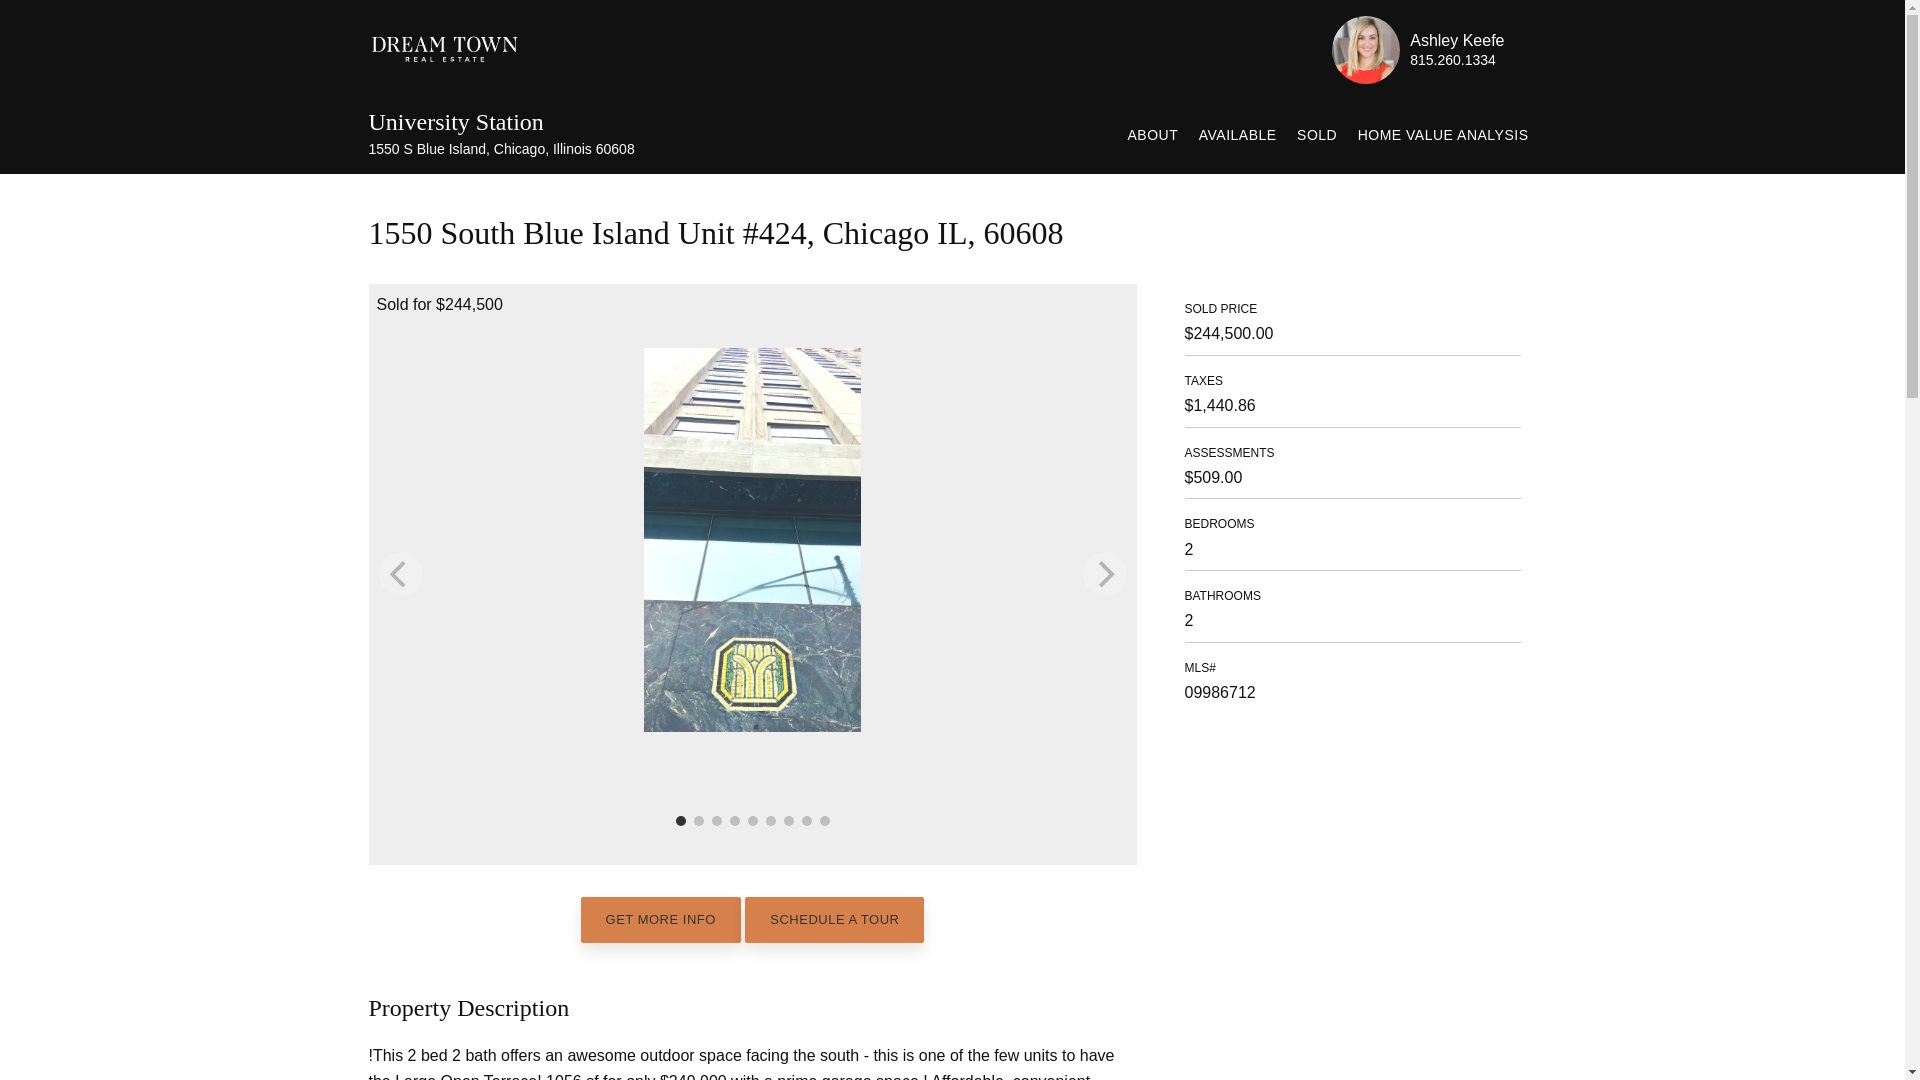 The image size is (1920, 1080). Describe the element at coordinates (1452, 60) in the screenshot. I see `815.260.1334` at that location.